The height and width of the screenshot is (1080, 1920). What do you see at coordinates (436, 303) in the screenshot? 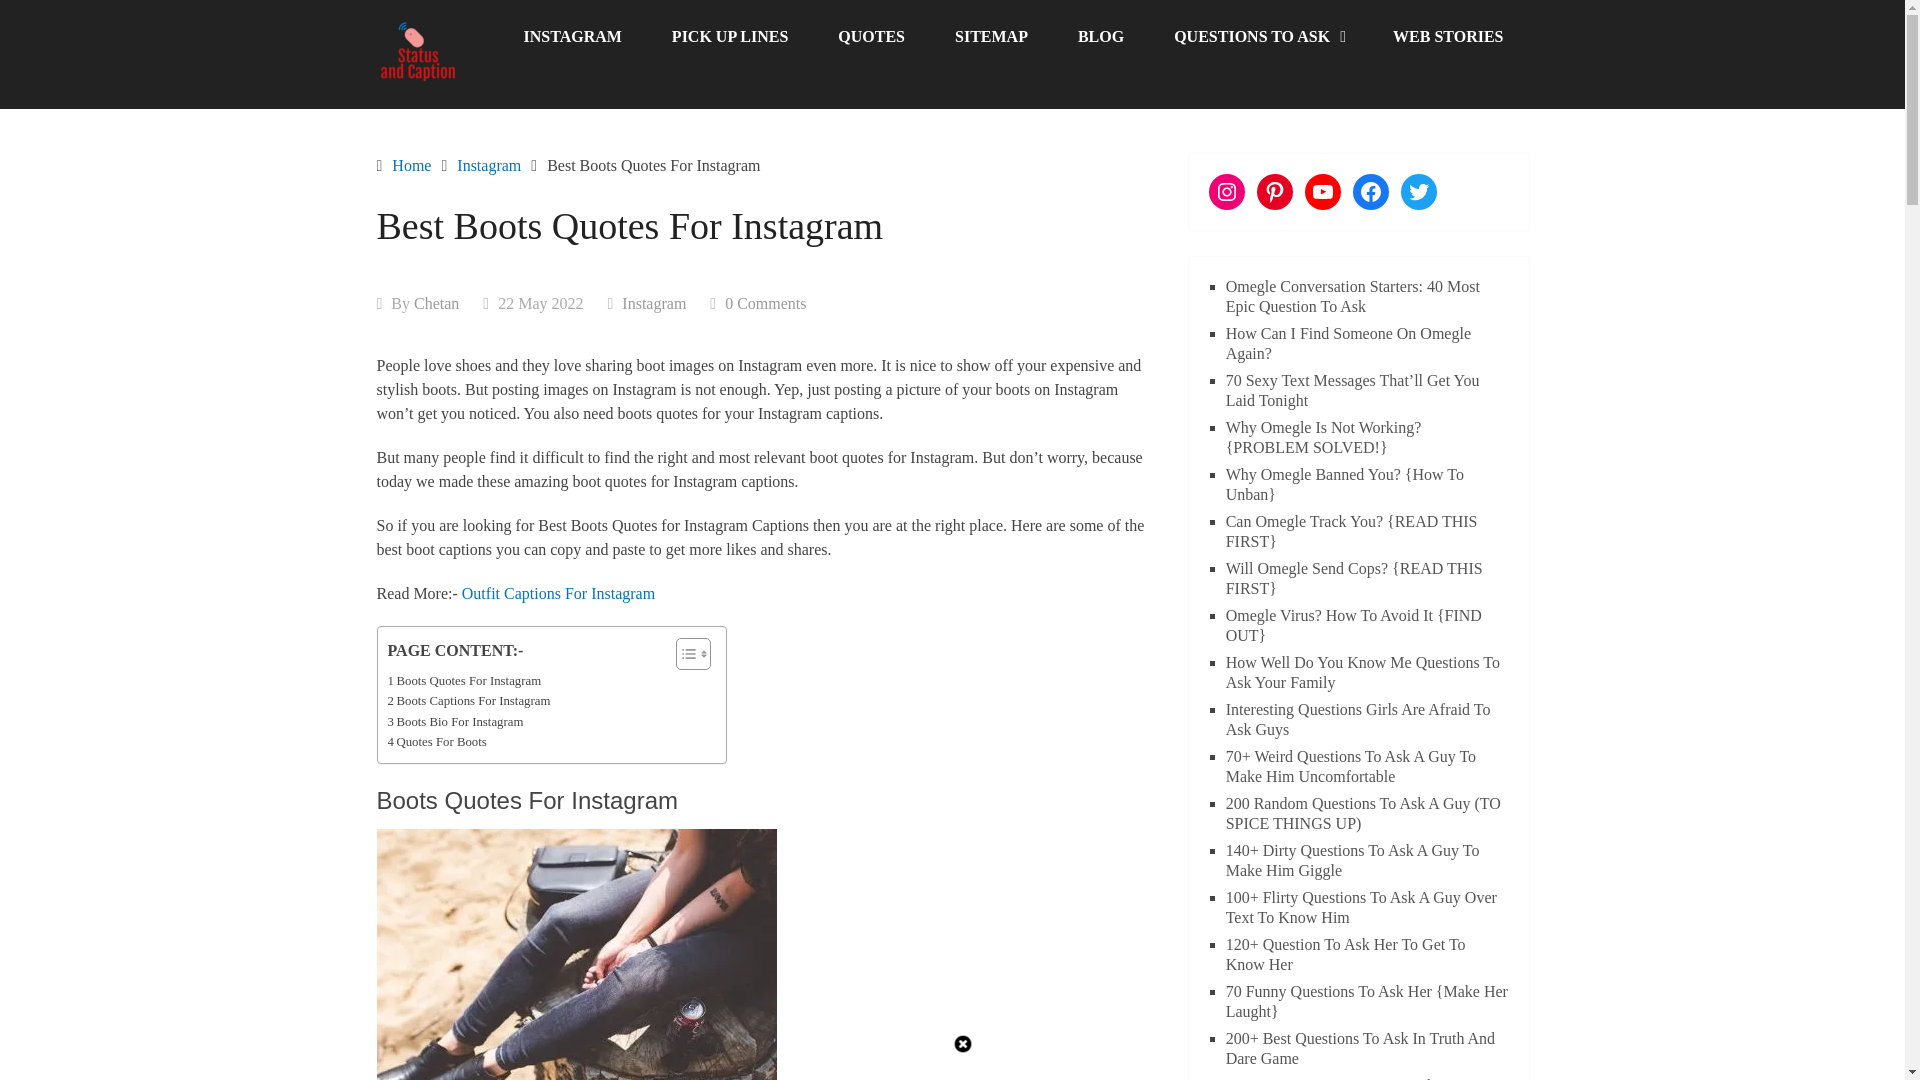
I see `Chetan` at bounding box center [436, 303].